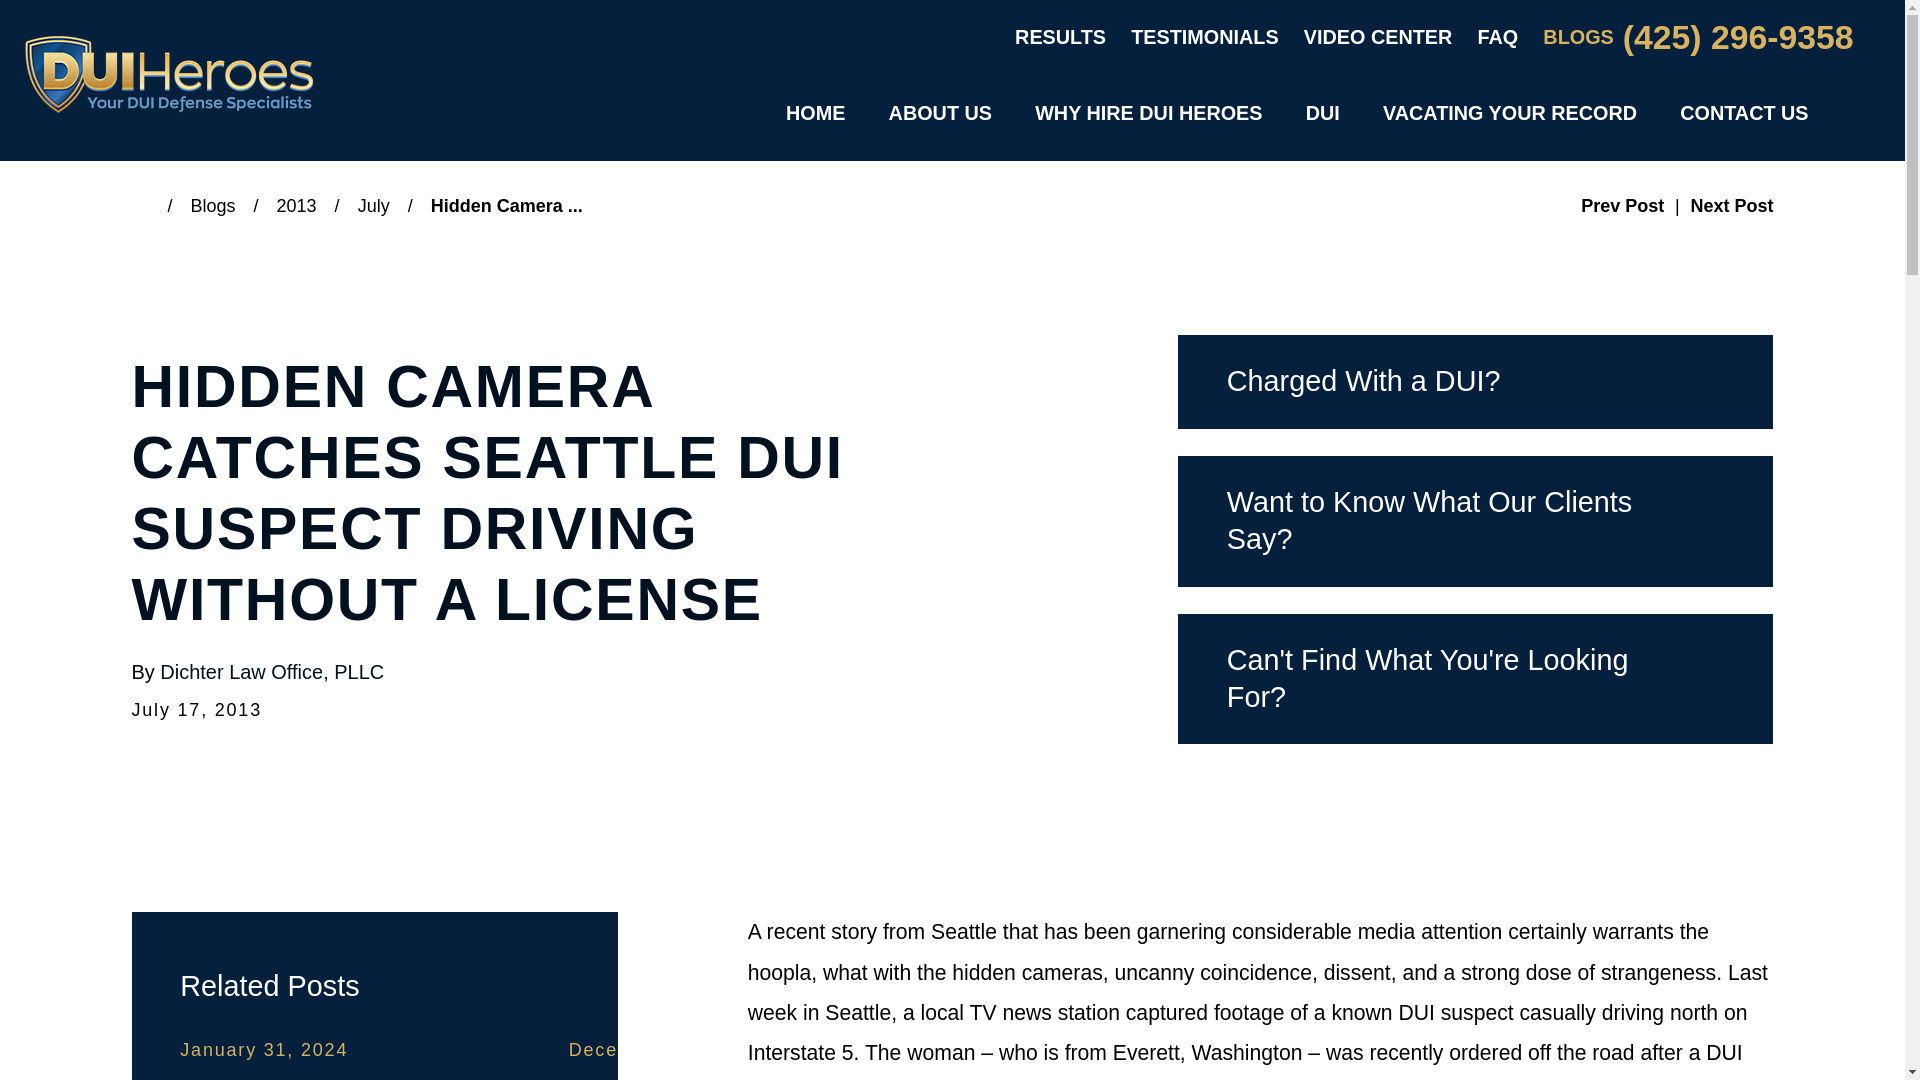 Image resolution: width=1920 pixels, height=1080 pixels. Describe the element at coordinates (1578, 36) in the screenshot. I see `BLOGS` at that location.